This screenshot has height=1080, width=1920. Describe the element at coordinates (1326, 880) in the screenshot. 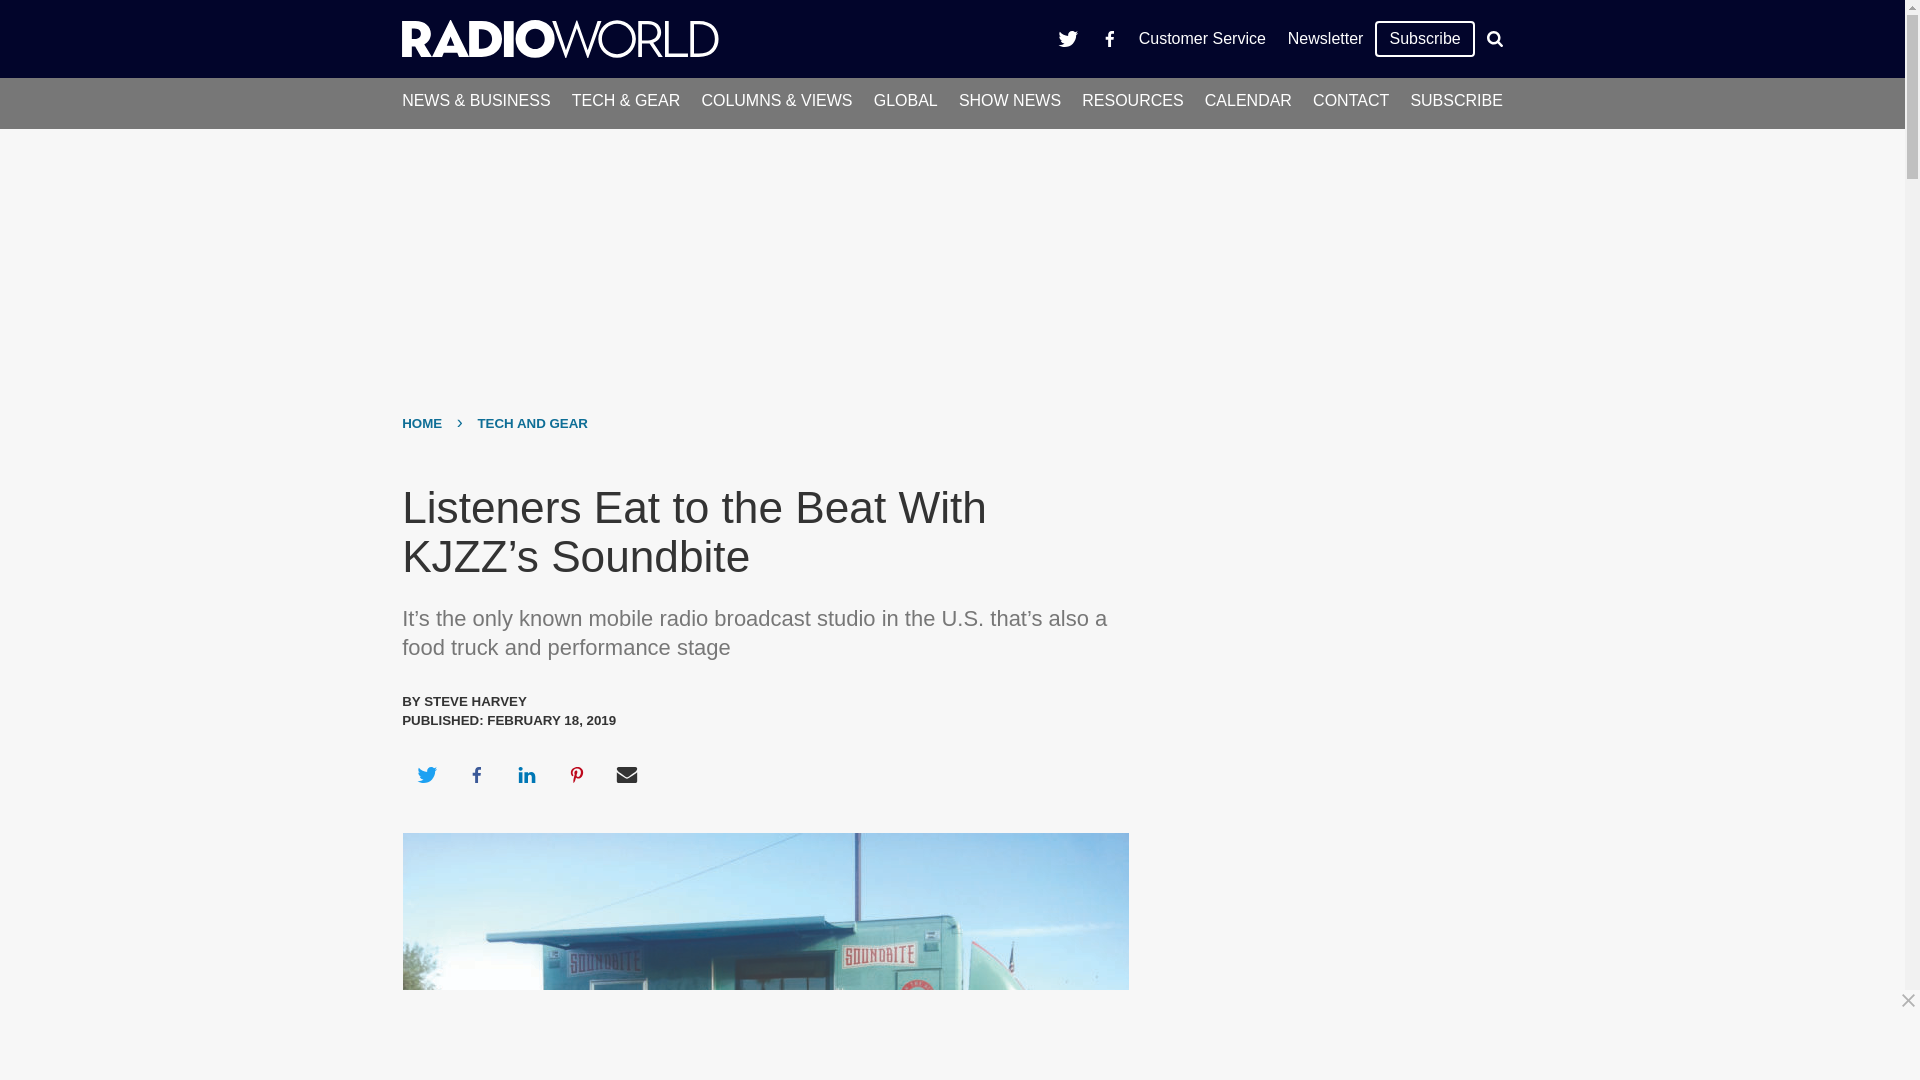

I see `Advertisement` at that location.